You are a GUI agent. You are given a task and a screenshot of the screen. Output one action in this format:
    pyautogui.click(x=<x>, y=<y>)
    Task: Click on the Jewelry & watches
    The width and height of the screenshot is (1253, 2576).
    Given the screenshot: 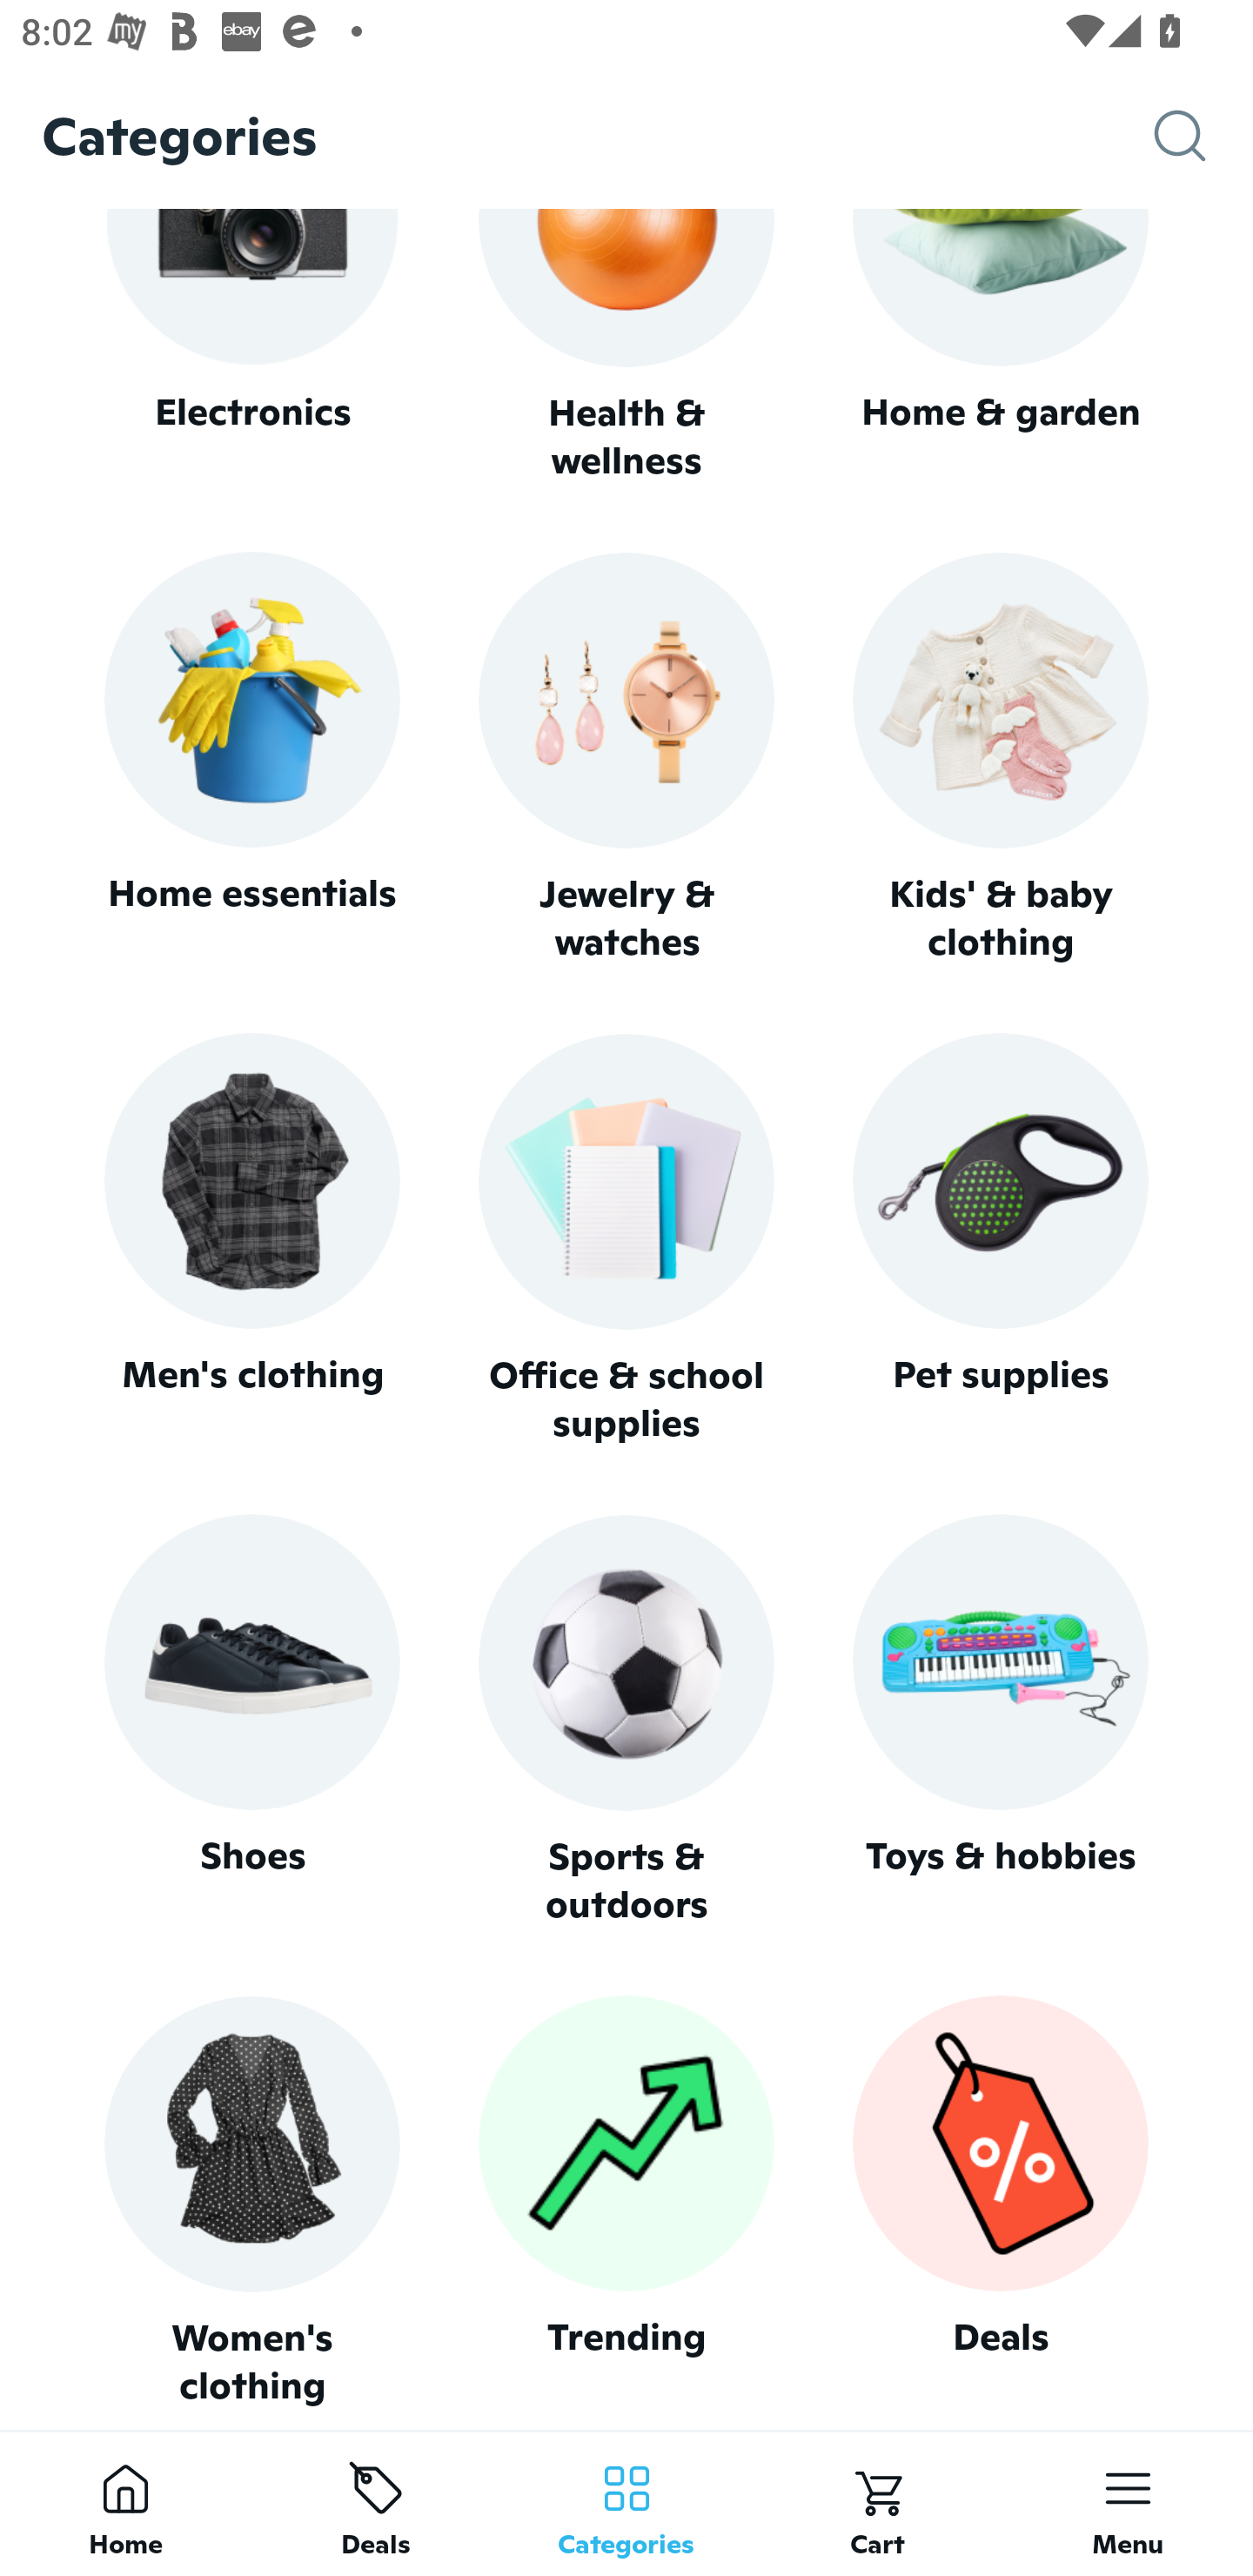 What is the action you would take?
    pyautogui.click(x=626, y=760)
    